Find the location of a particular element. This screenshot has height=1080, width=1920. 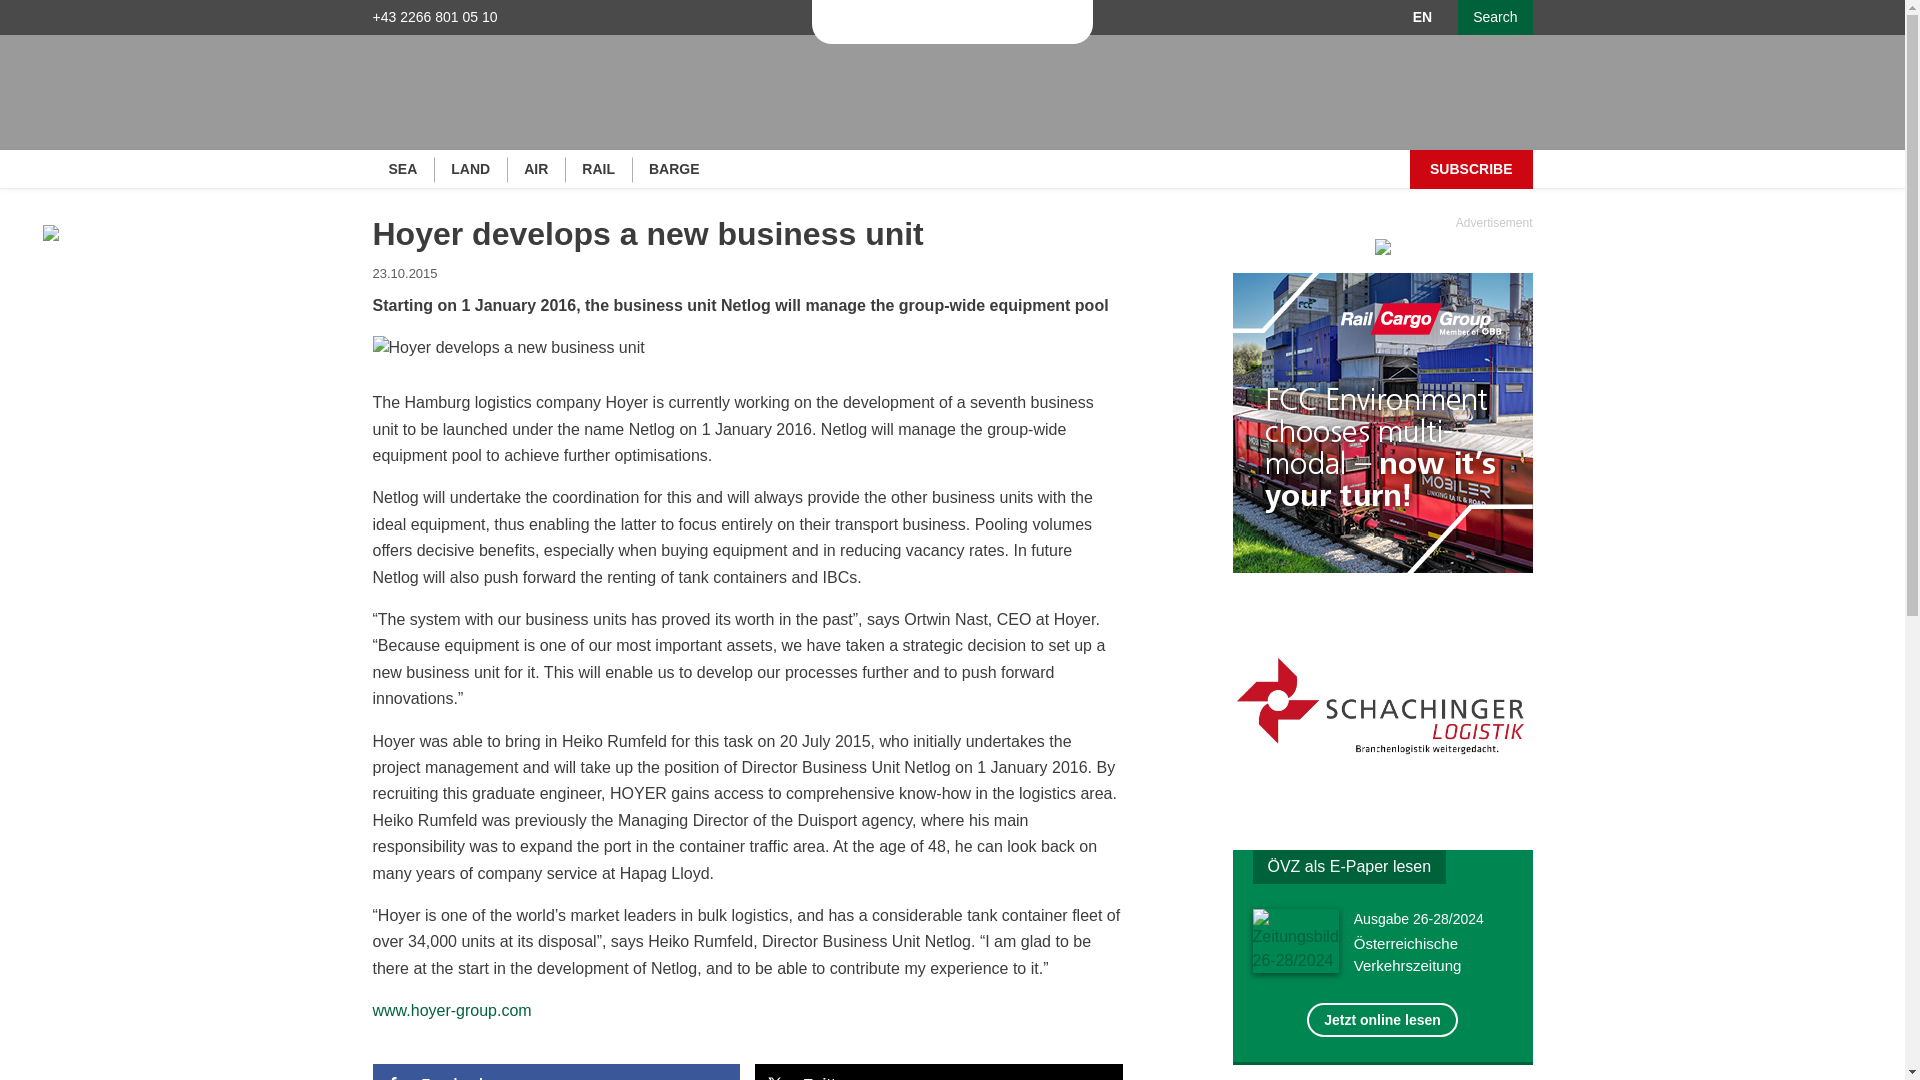

SEA is located at coordinates (404, 170).